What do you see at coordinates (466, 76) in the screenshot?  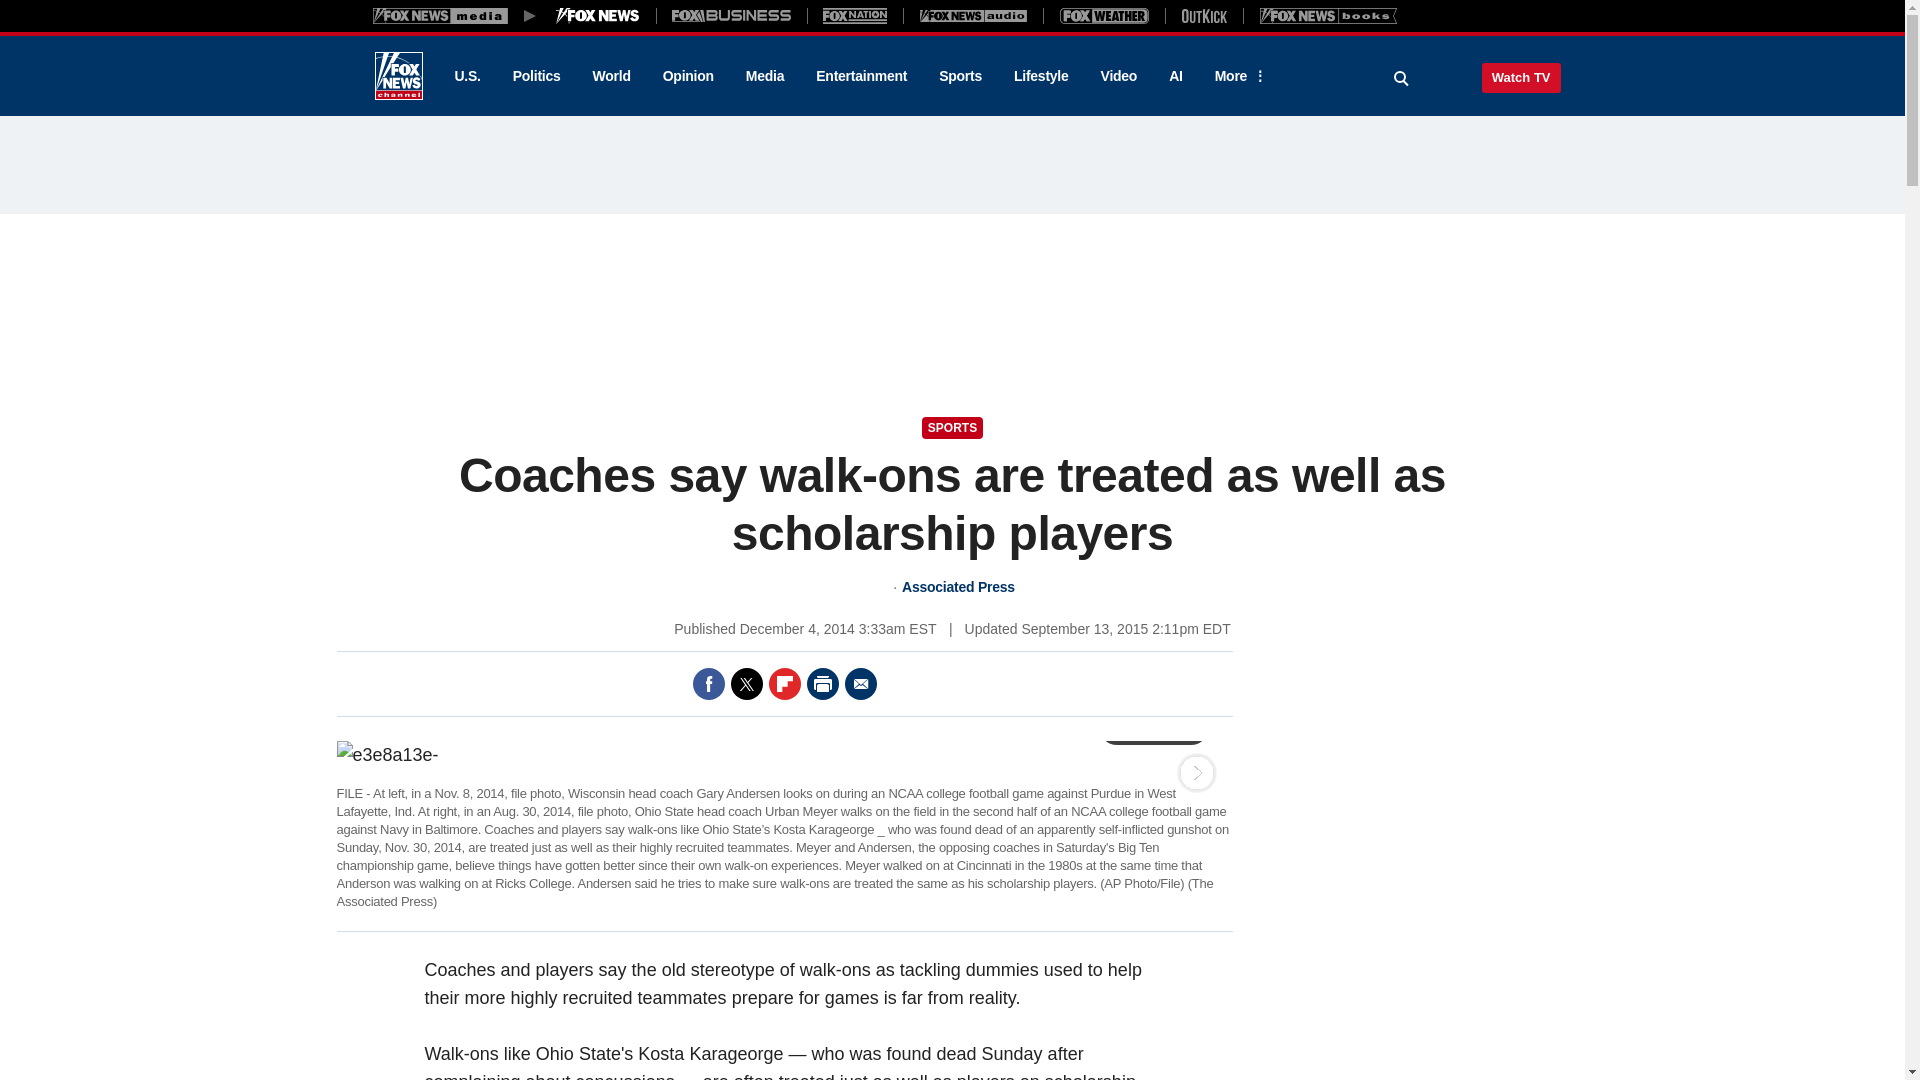 I see `U.S.` at bounding box center [466, 76].